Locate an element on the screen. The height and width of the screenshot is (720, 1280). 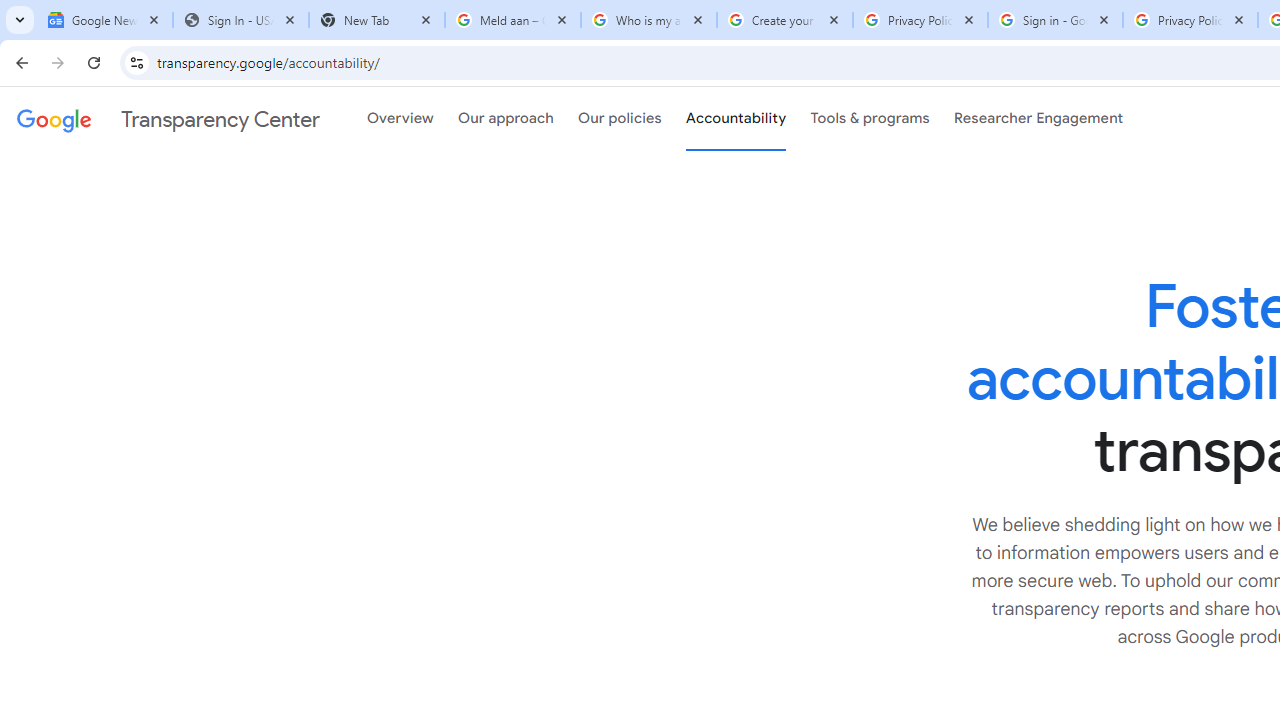
Tools & programs is located at coordinates (870, 119).